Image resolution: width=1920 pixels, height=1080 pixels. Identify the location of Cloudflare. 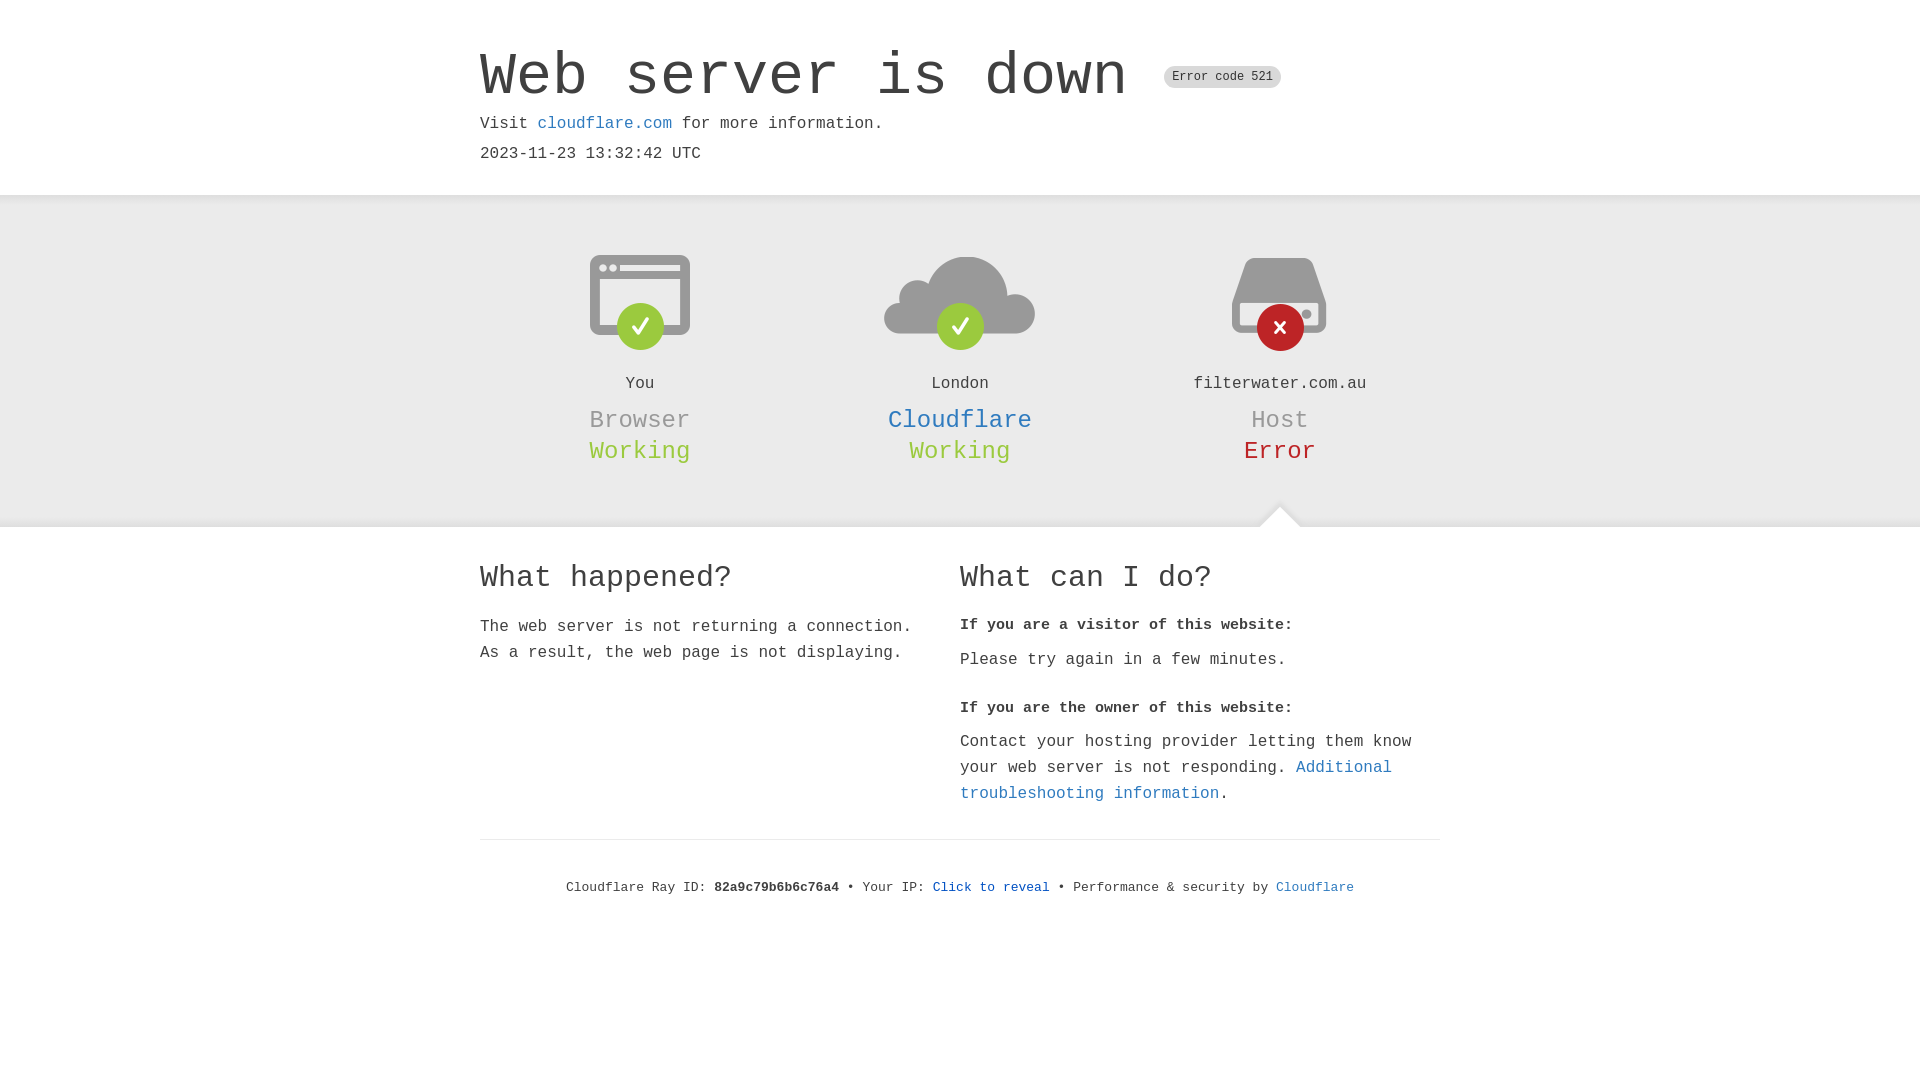
(960, 420).